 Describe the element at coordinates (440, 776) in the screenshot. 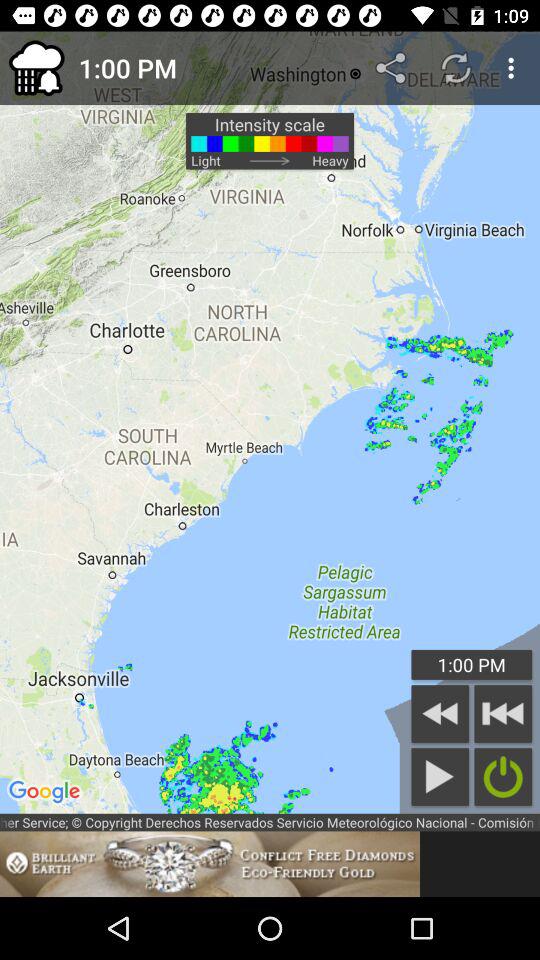

I see `click to play option` at that location.